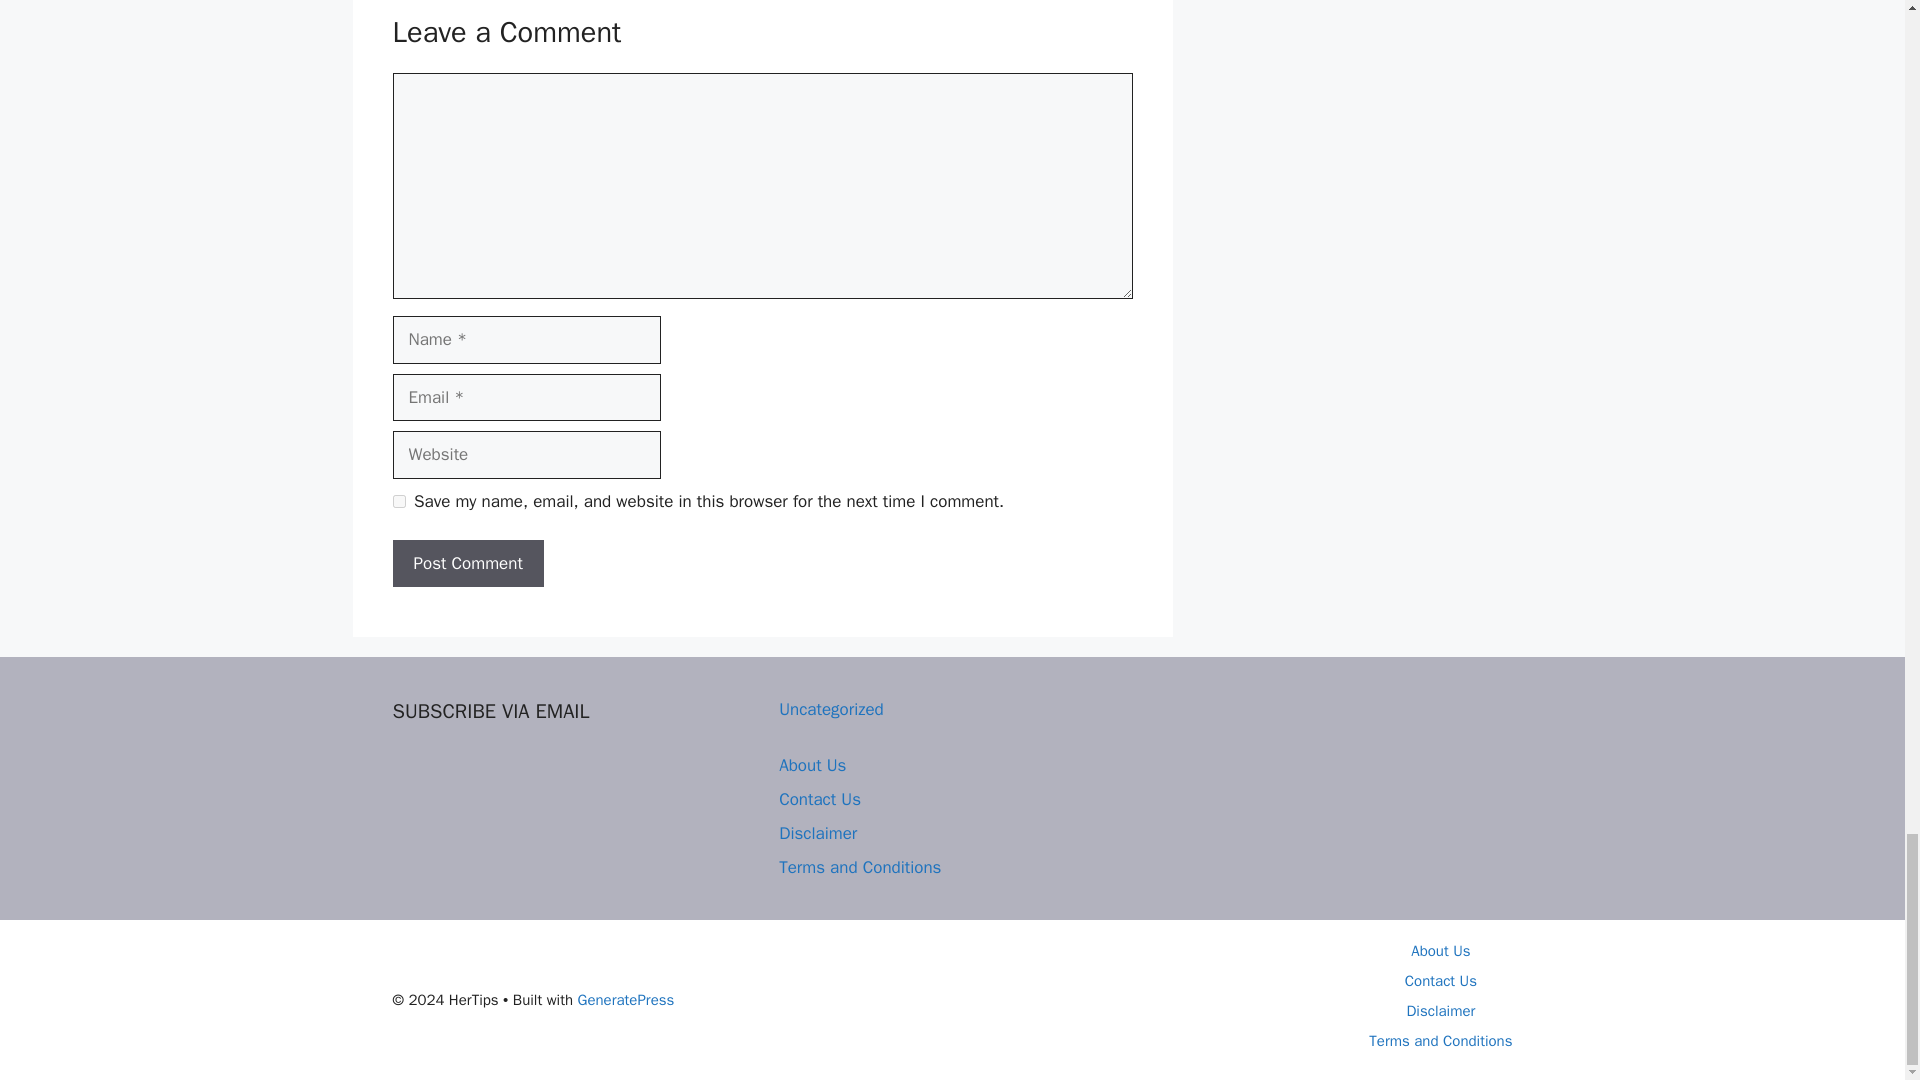 The width and height of the screenshot is (1920, 1080). What do you see at coordinates (1440, 1010) in the screenshot?
I see `Disclaimer` at bounding box center [1440, 1010].